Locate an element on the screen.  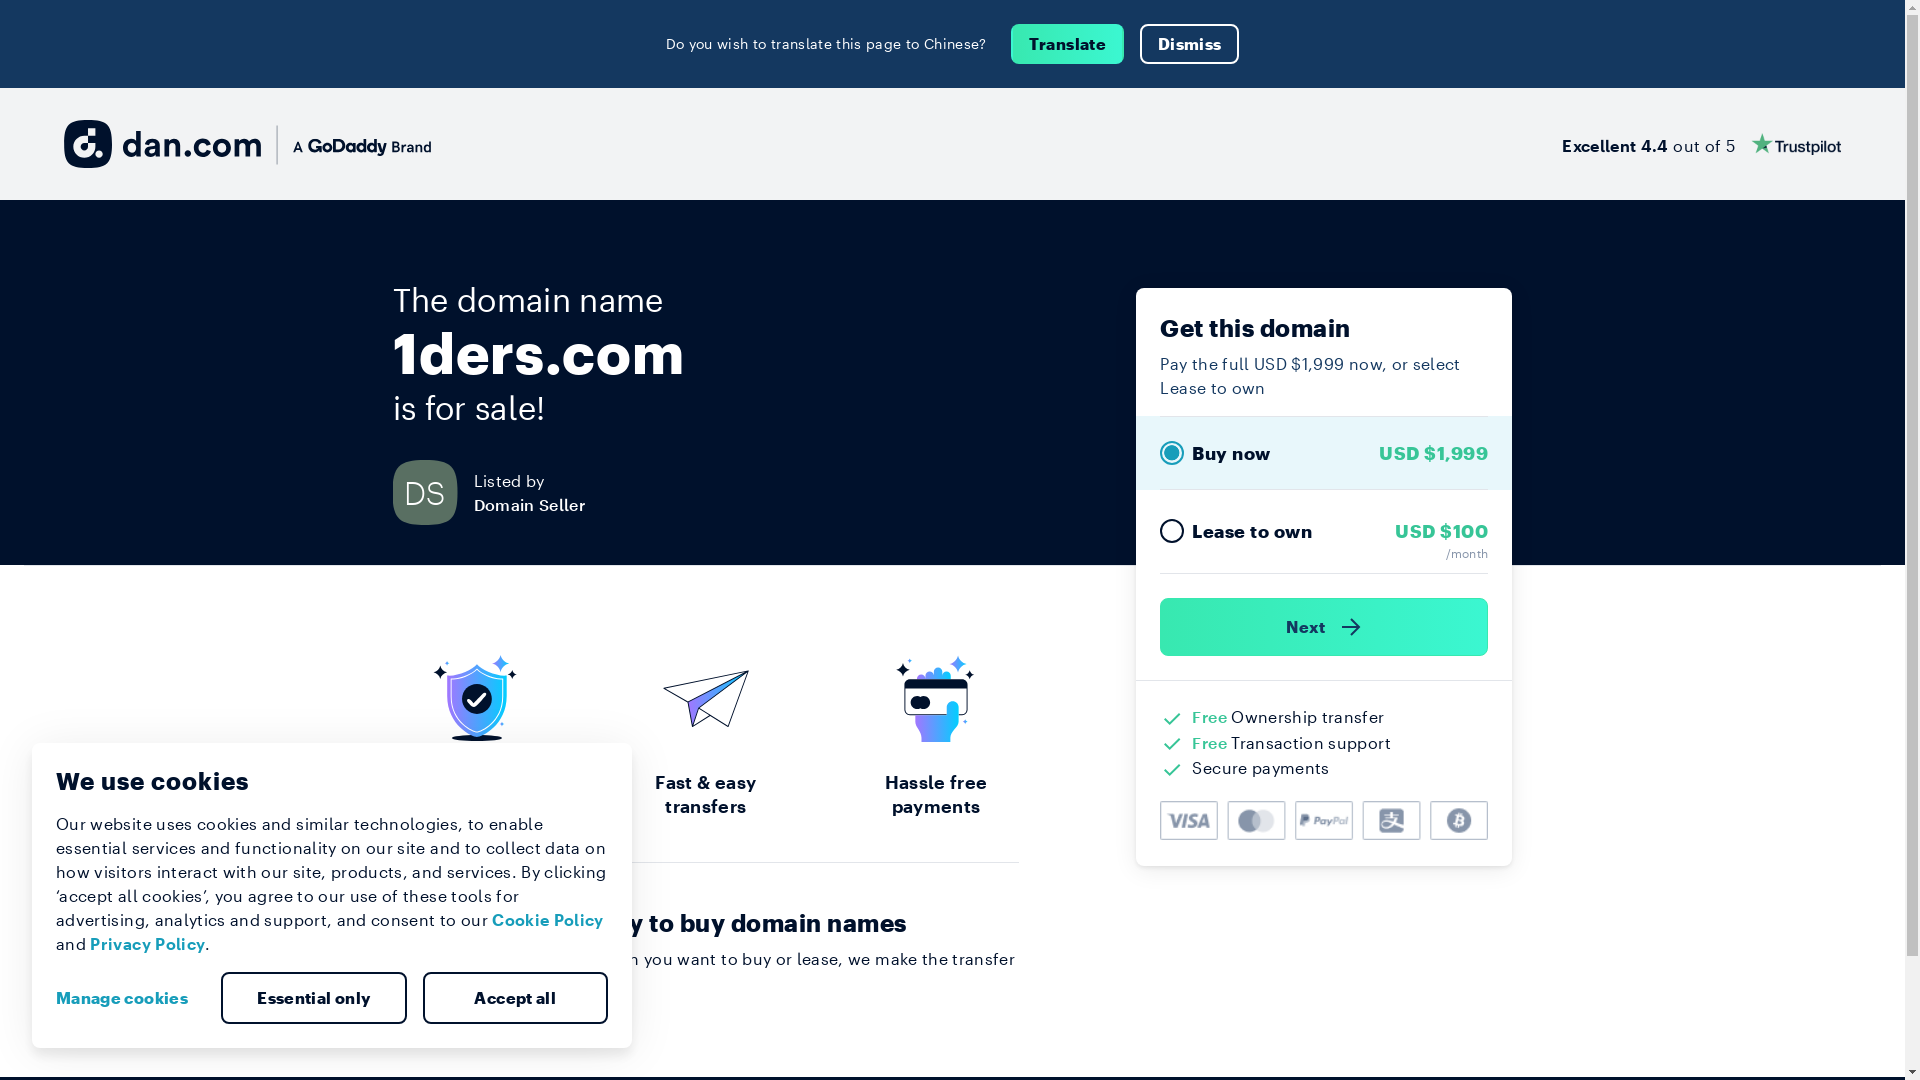
Essential only is located at coordinates (314, 998).